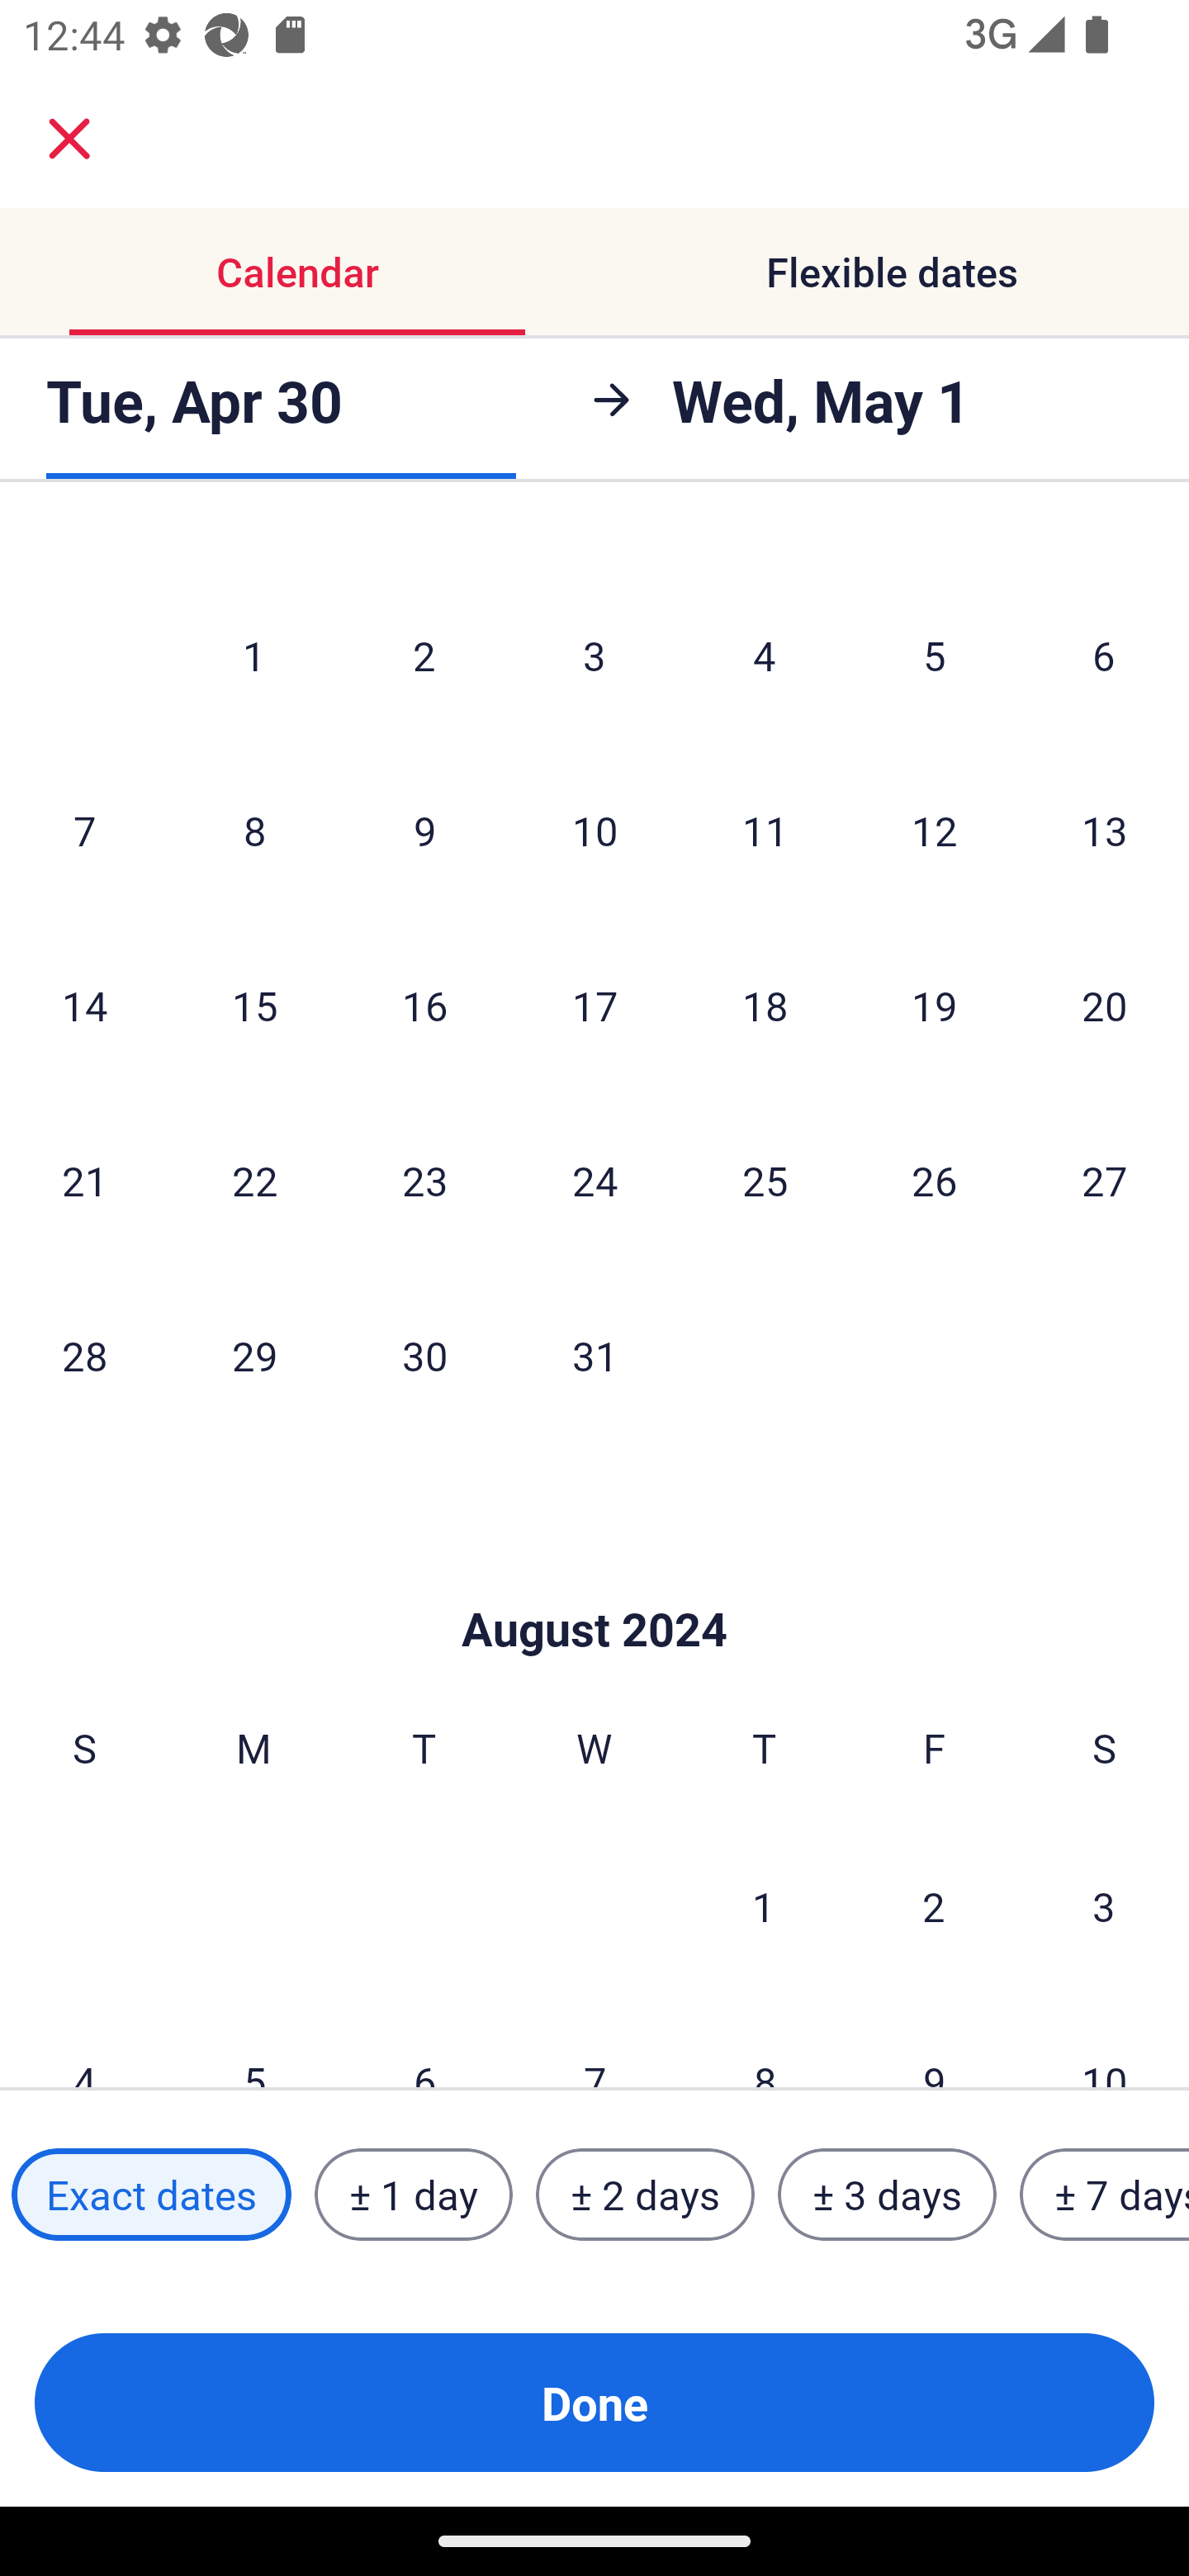 This screenshot has height=2576, width=1189. I want to click on 26 Friday, July 26, 2024, so click(935, 1179).